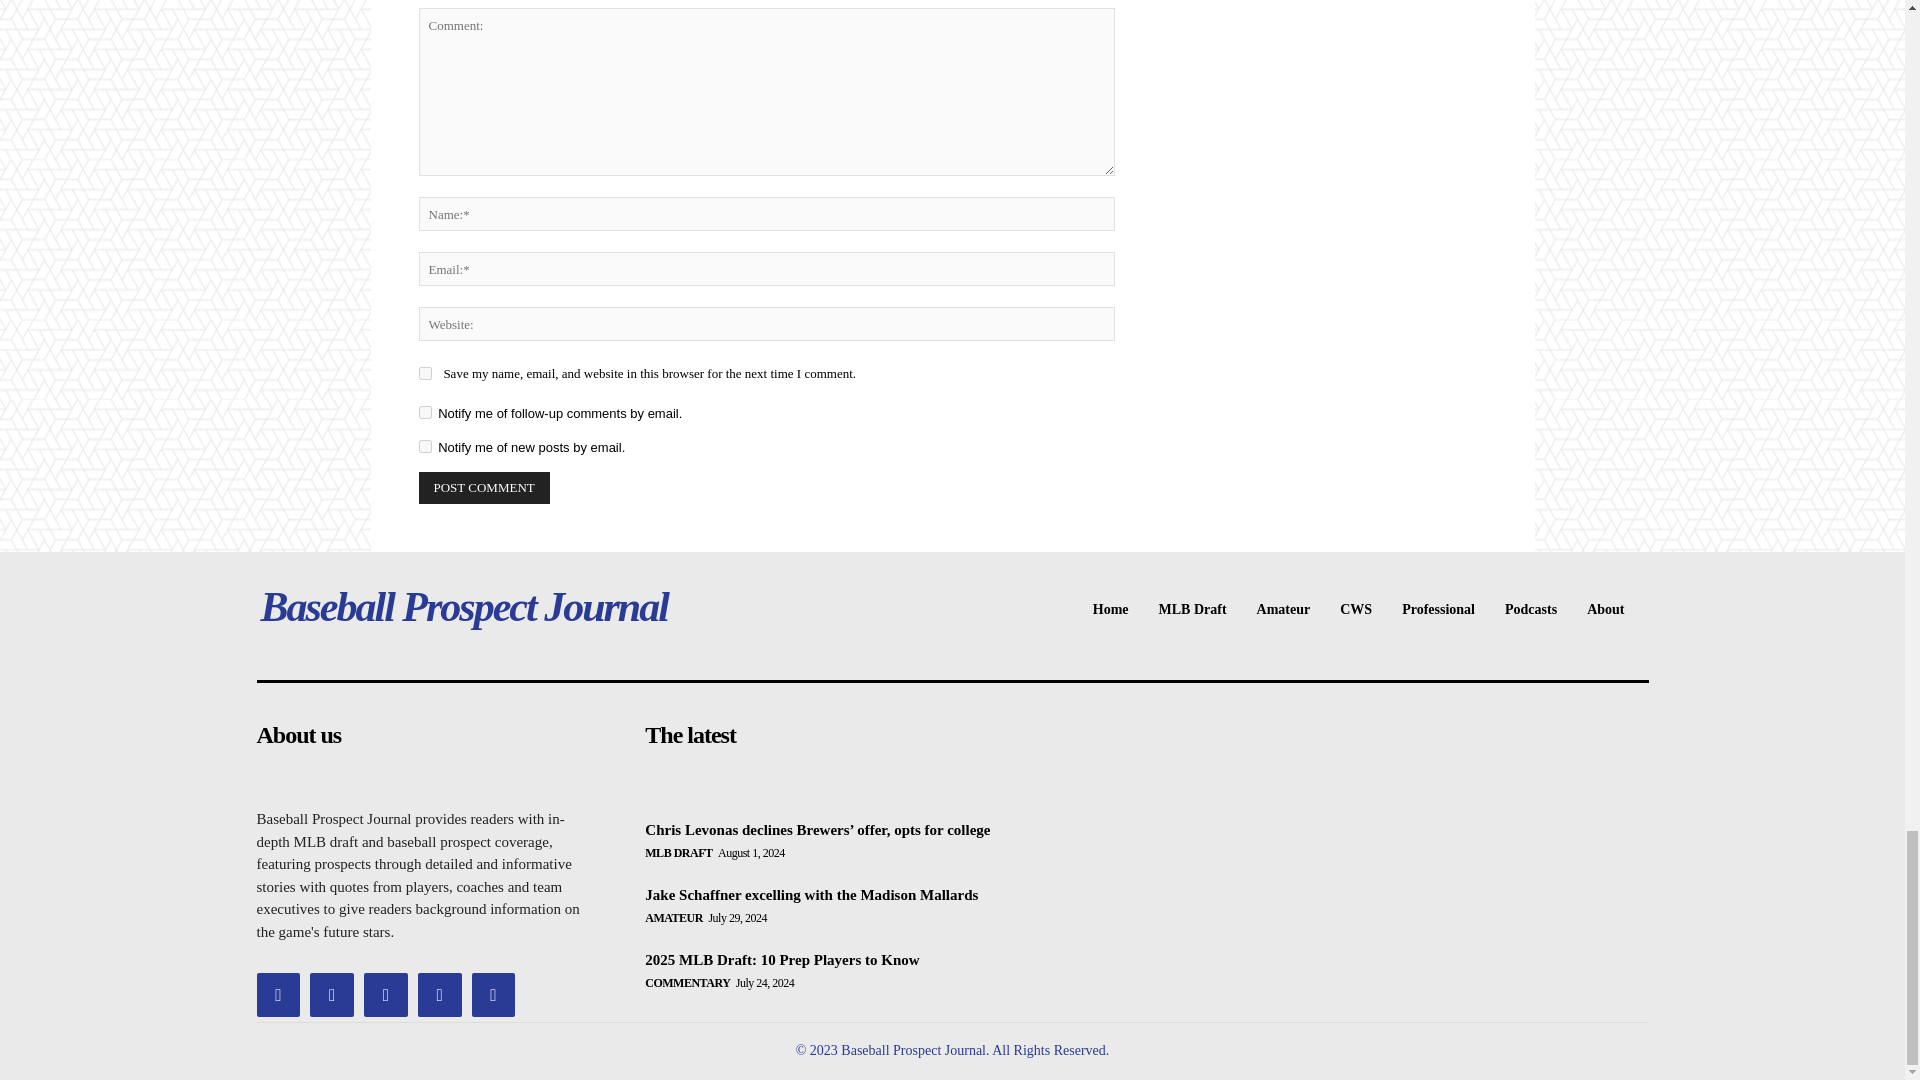 This screenshot has height=1080, width=1920. What do you see at coordinates (484, 488) in the screenshot?
I see `Post Comment` at bounding box center [484, 488].